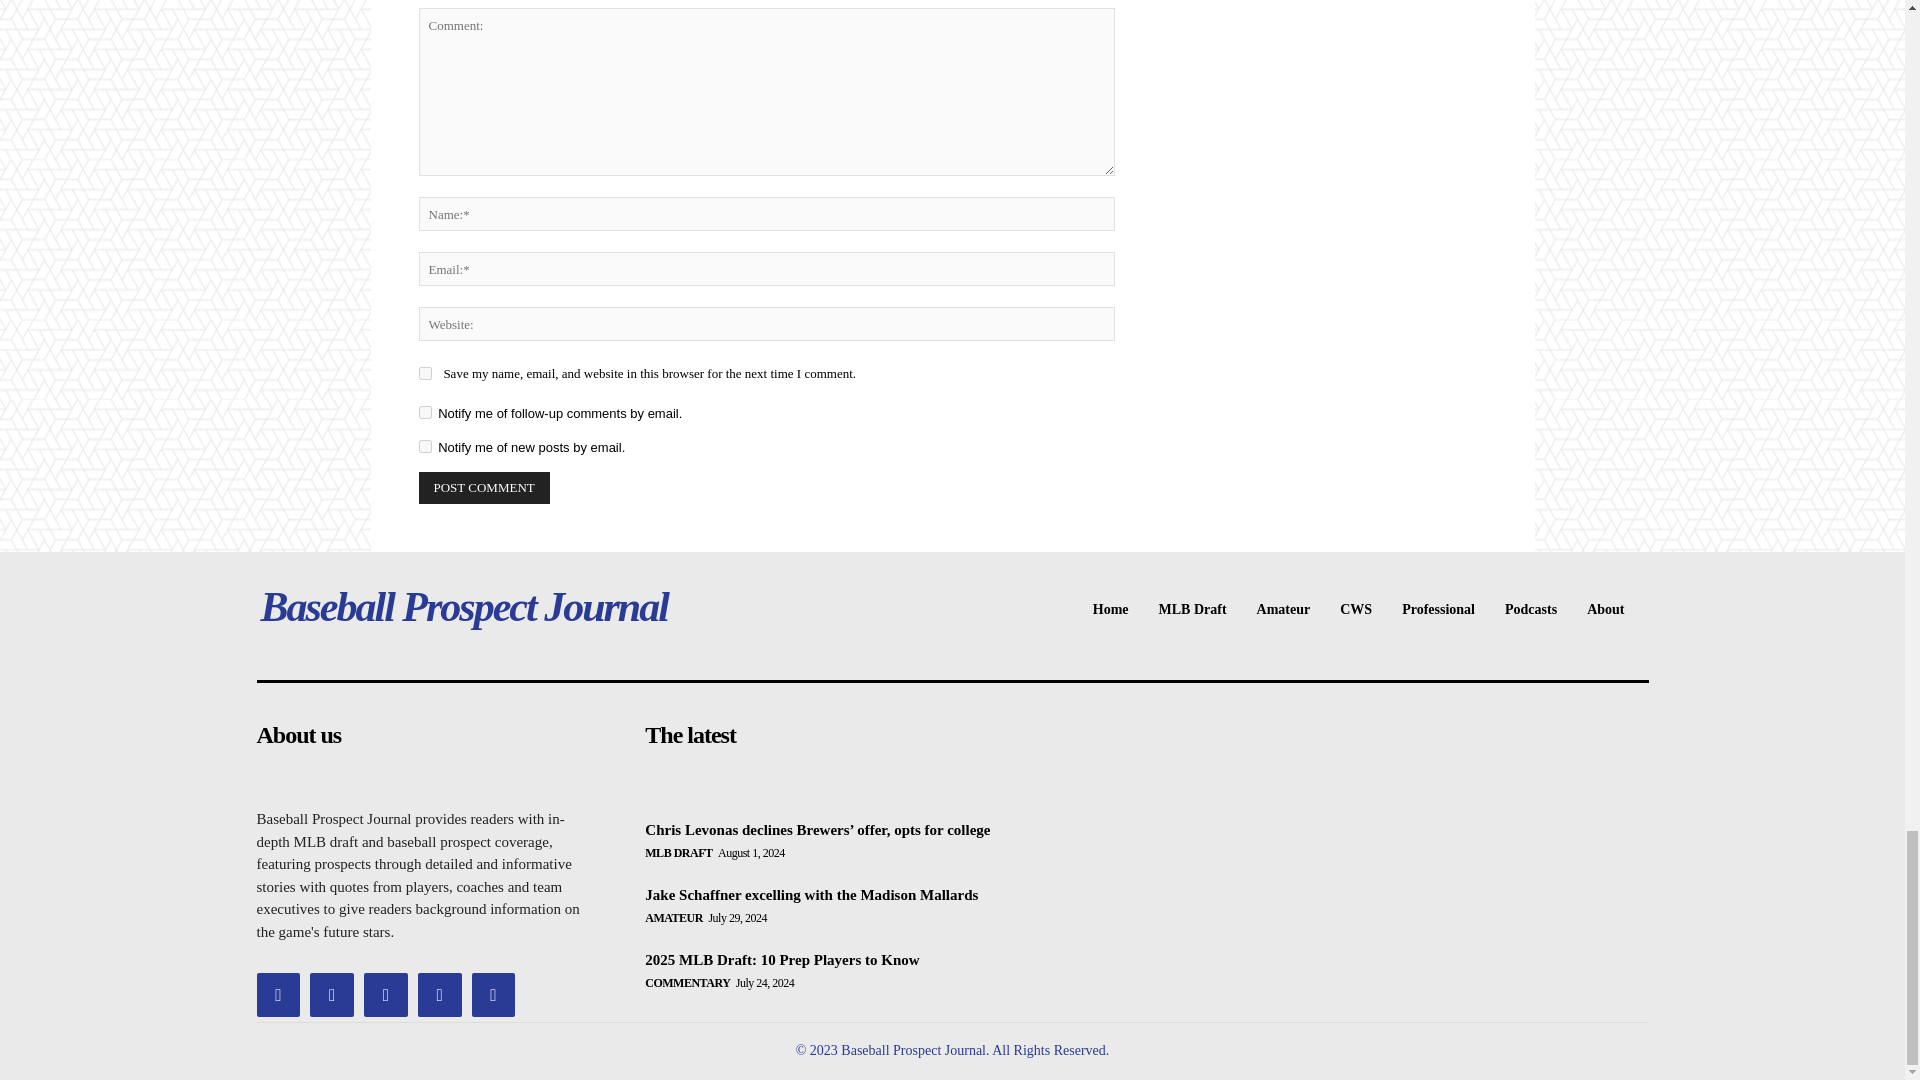 This screenshot has height=1080, width=1920. What do you see at coordinates (484, 488) in the screenshot?
I see `Post Comment` at bounding box center [484, 488].